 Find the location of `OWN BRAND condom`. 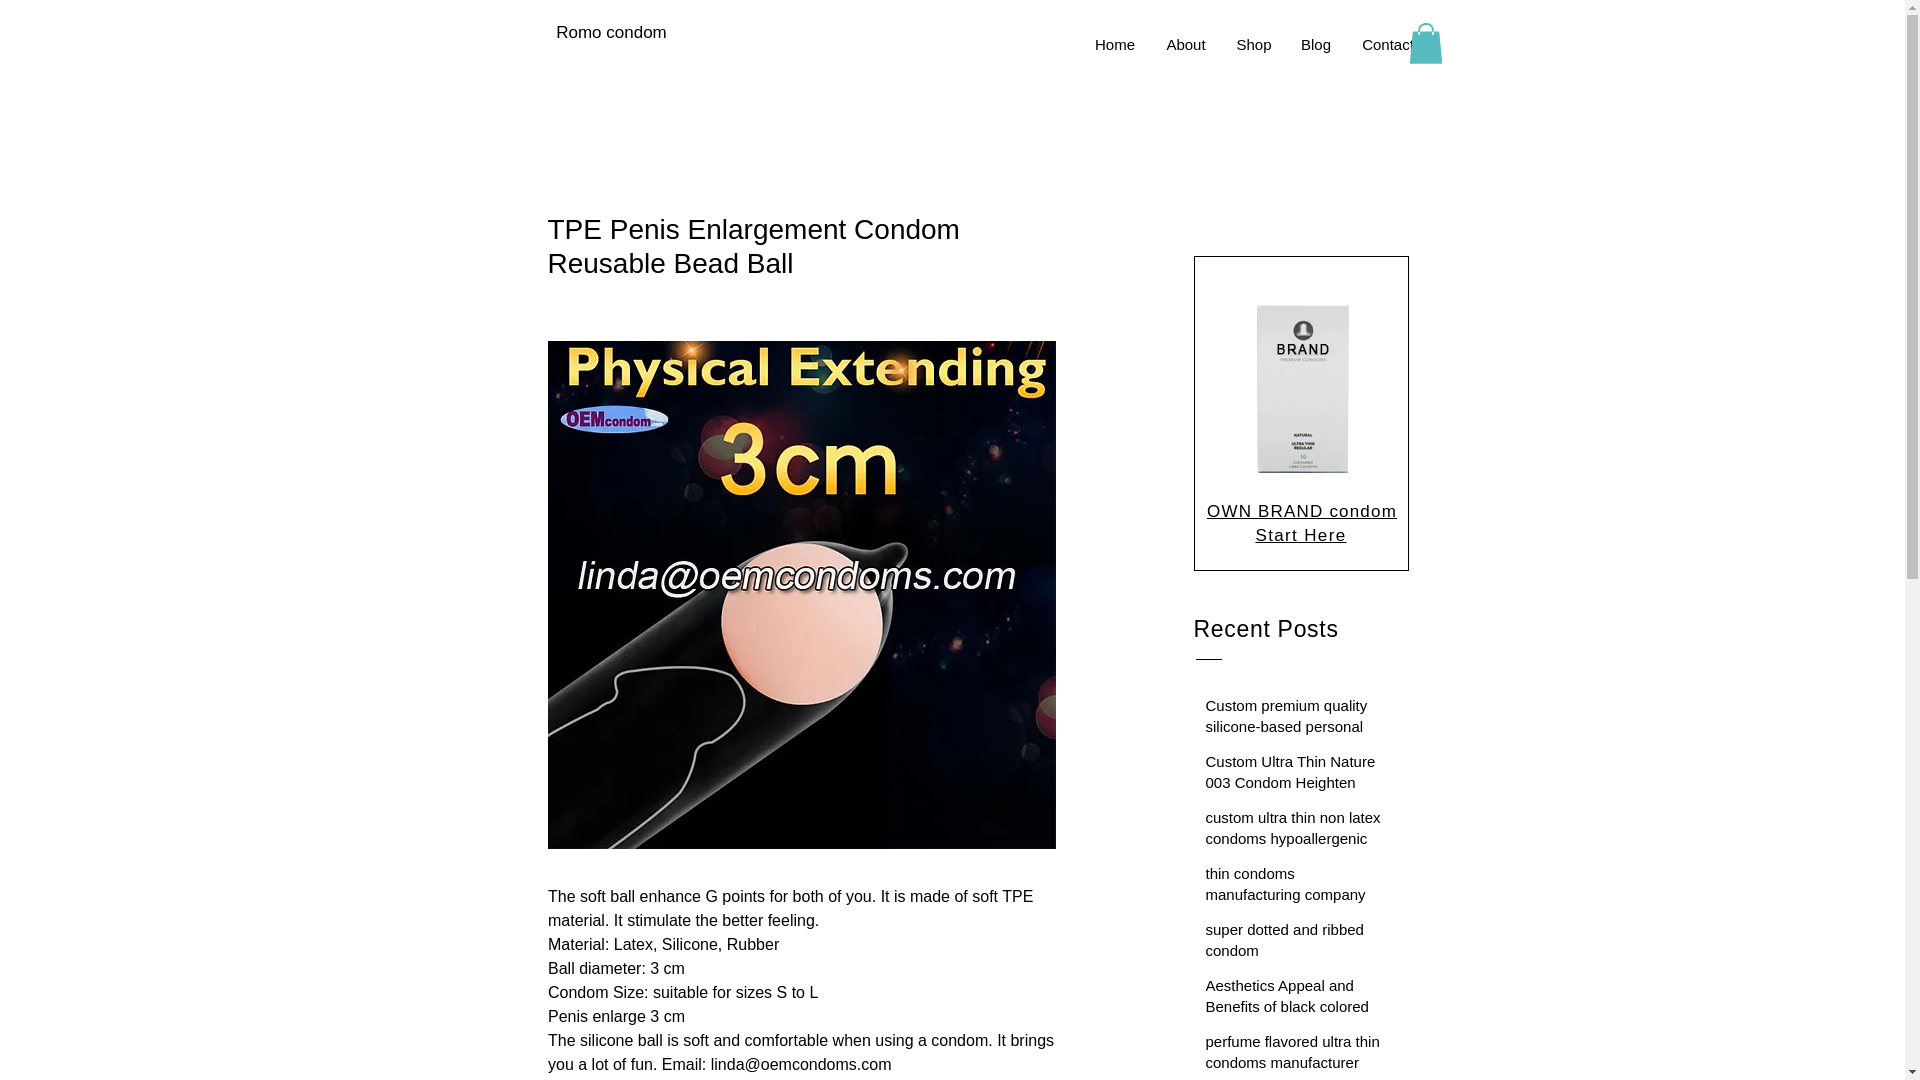

OWN BRAND condom is located at coordinates (1302, 511).